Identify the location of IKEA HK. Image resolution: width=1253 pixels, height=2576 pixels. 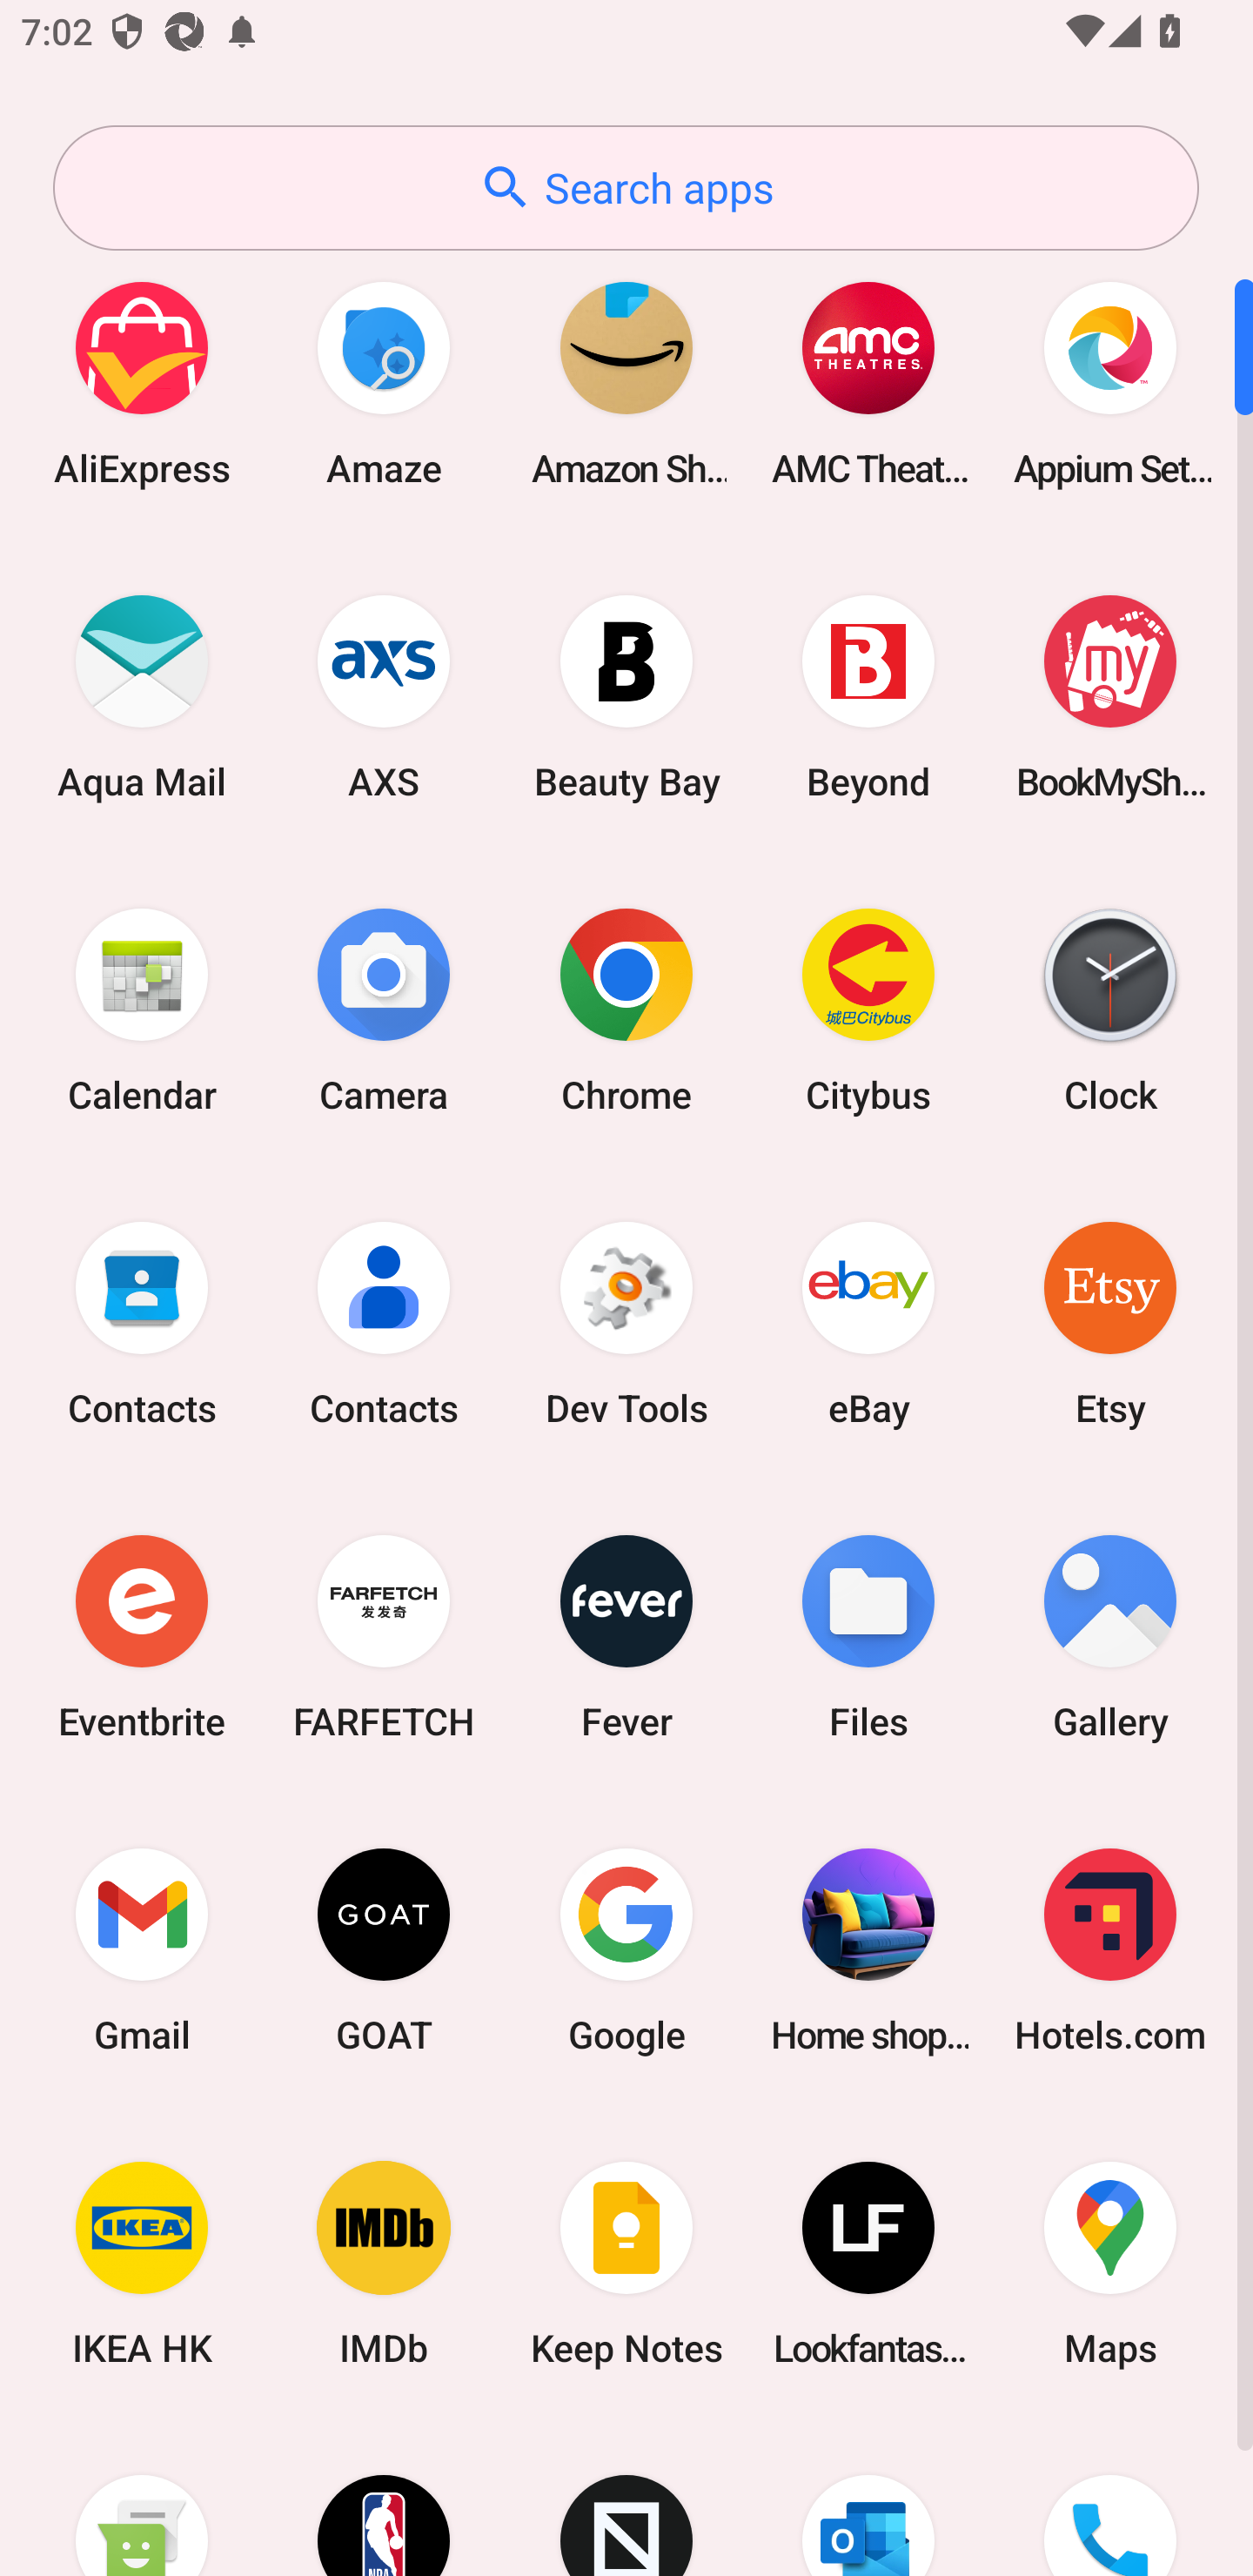
(142, 2264).